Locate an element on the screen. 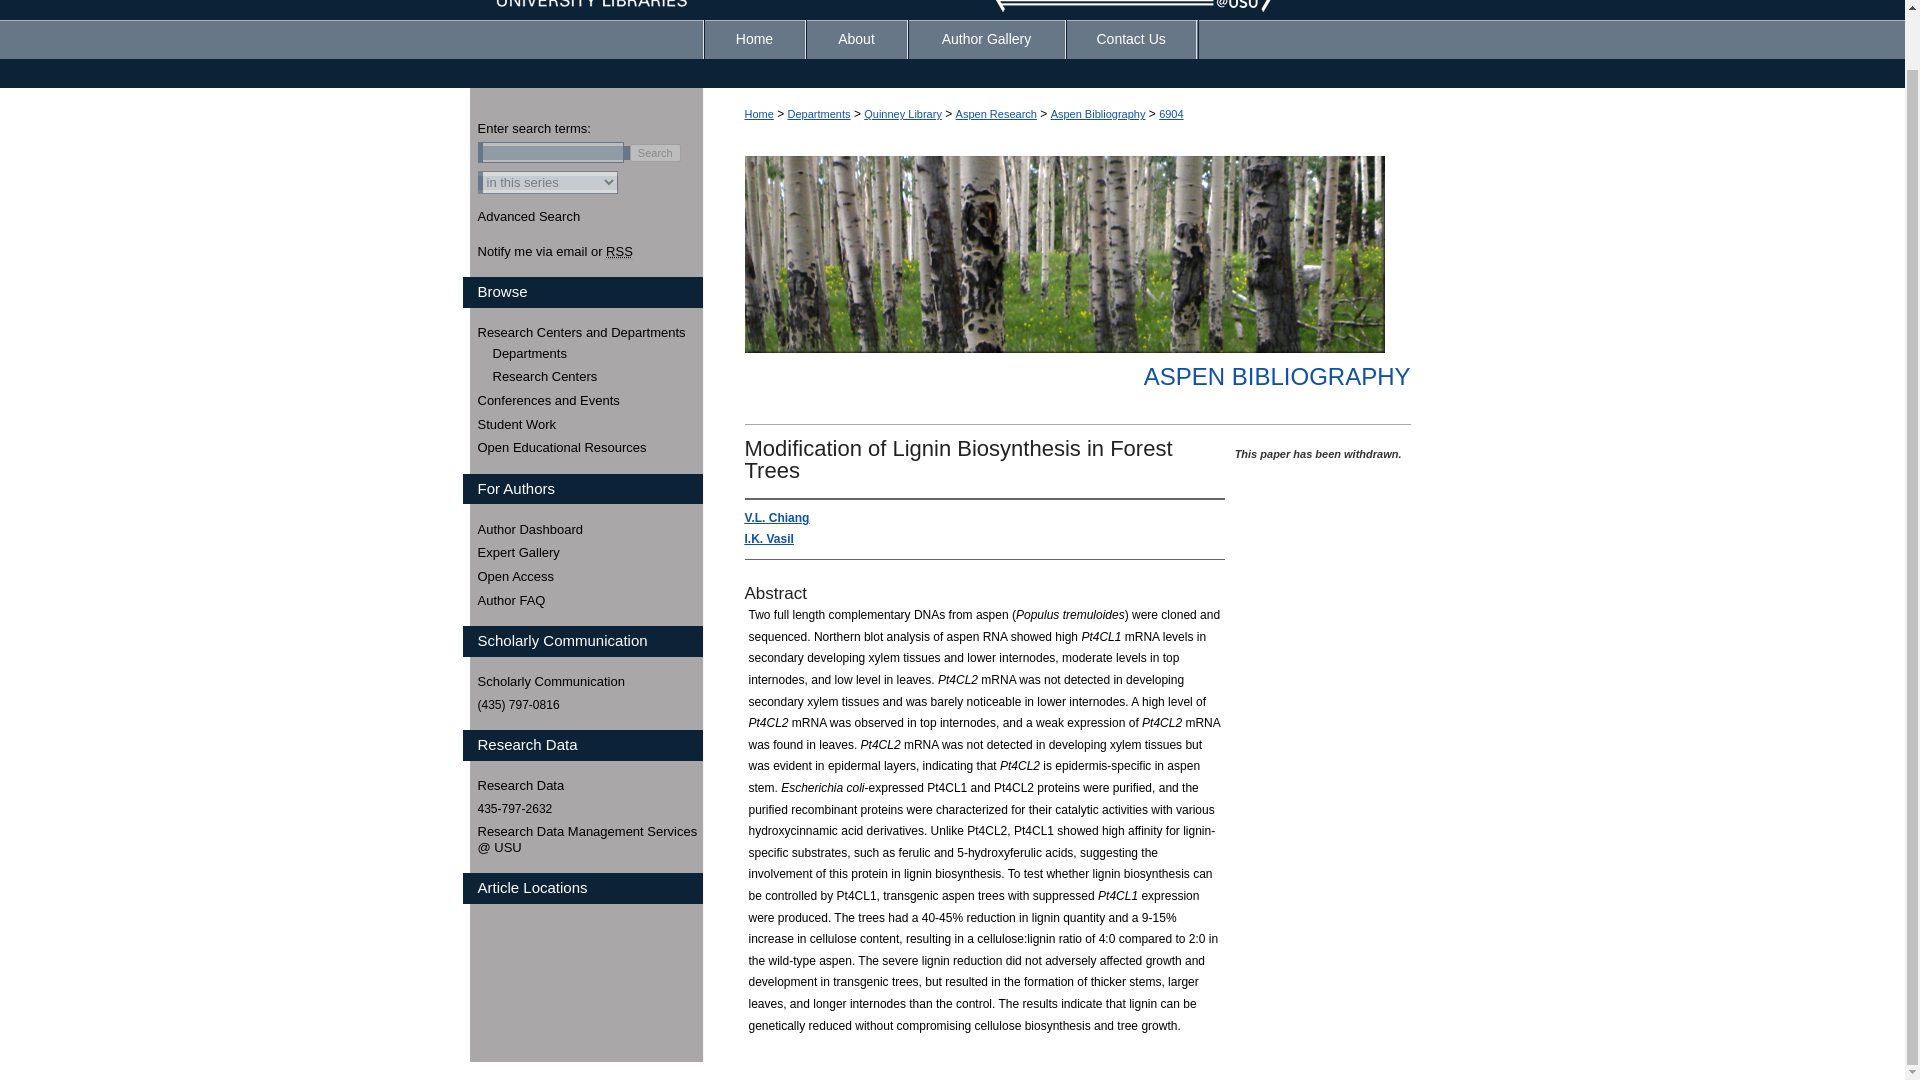 The height and width of the screenshot is (1080, 1920). Expert Gallery is located at coordinates (590, 552).